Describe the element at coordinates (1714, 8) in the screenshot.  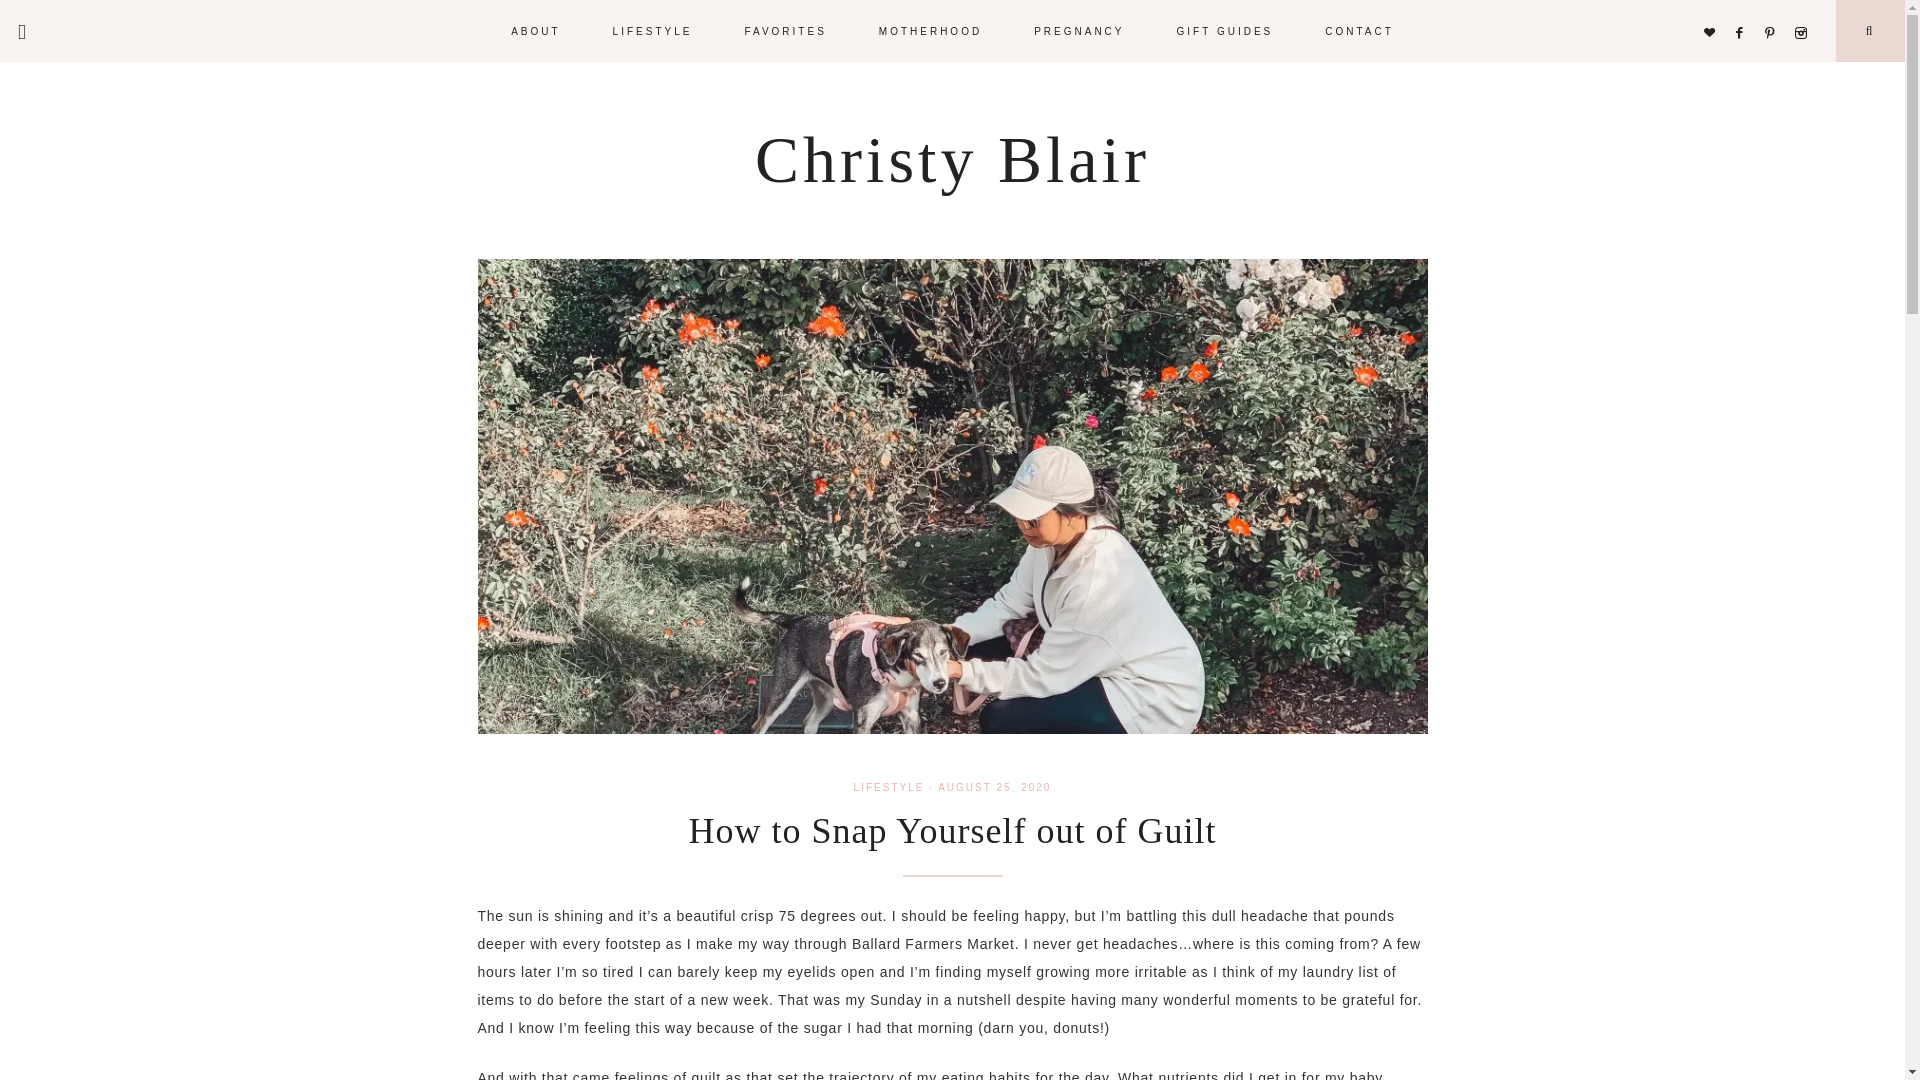
I see `LIKEtoKNOW.it` at that location.